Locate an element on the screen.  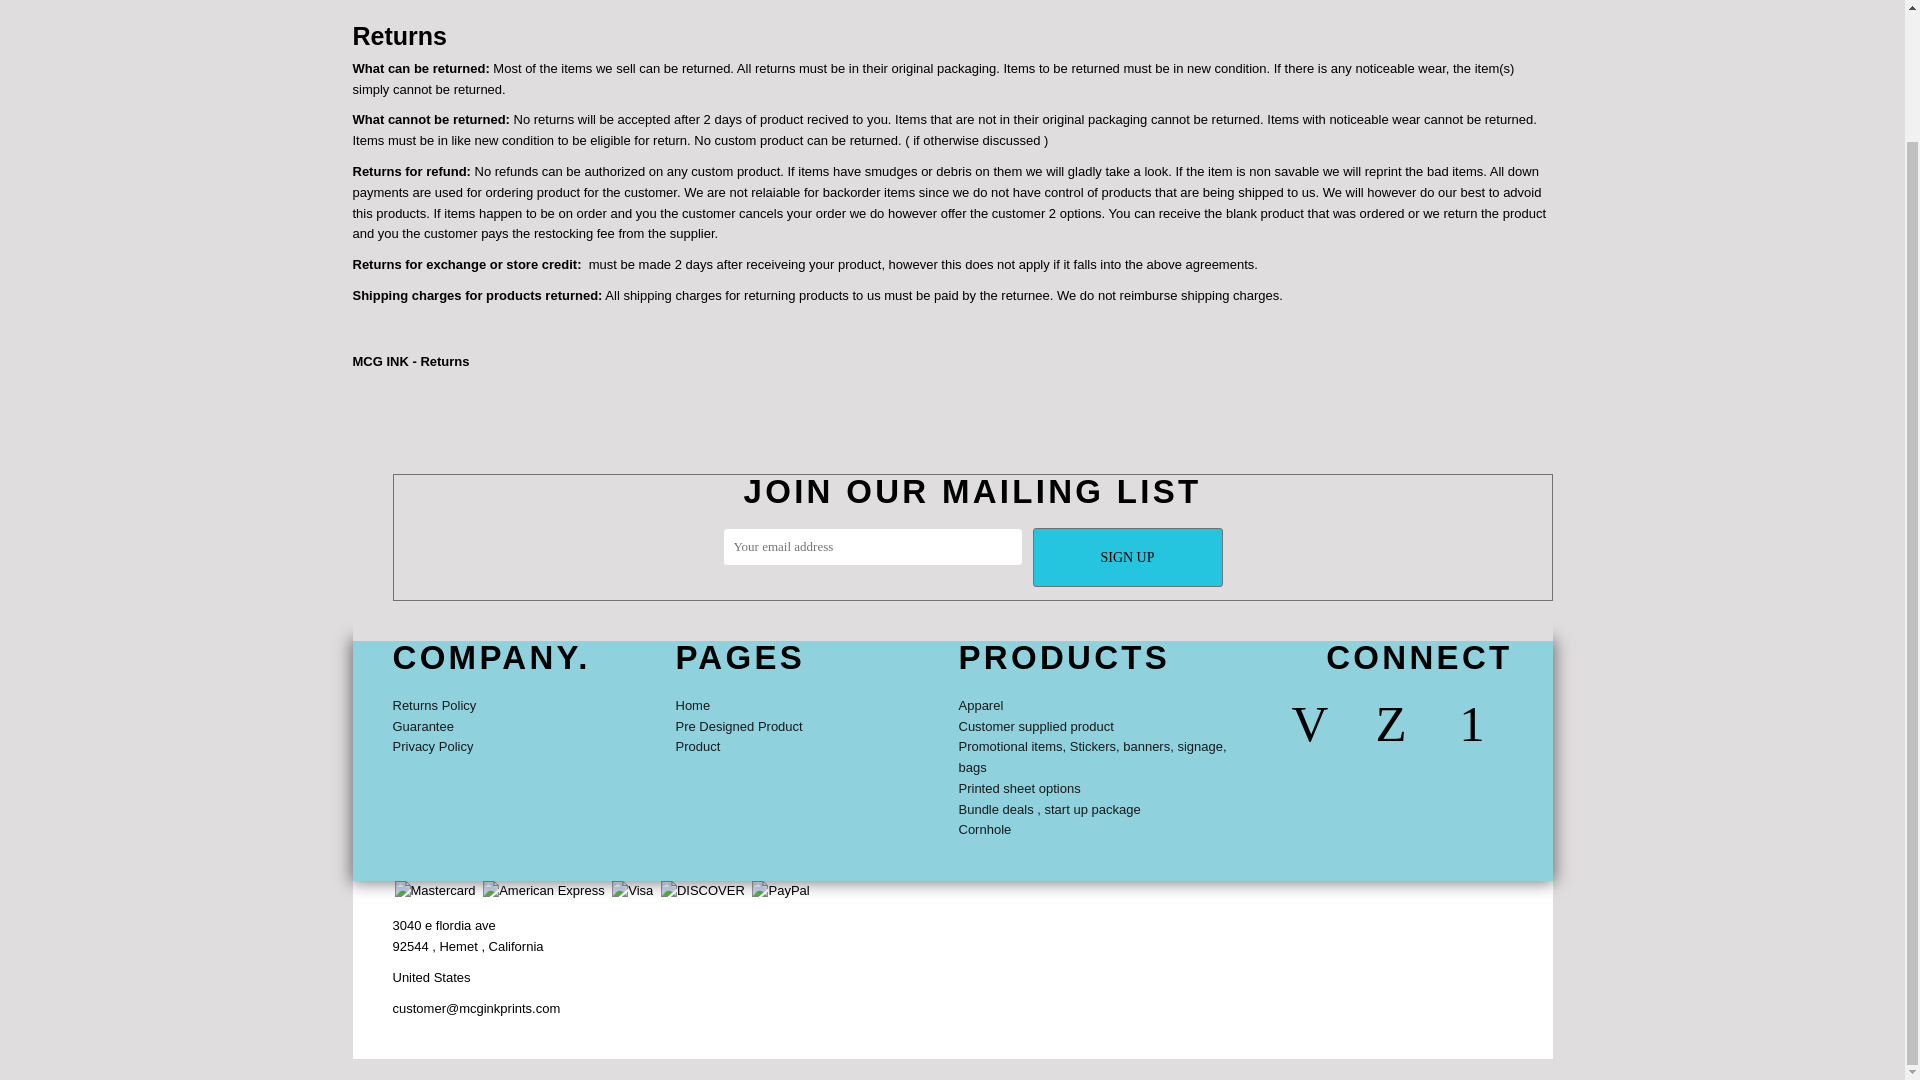
Bundle deals , start up package is located at coordinates (1049, 809).